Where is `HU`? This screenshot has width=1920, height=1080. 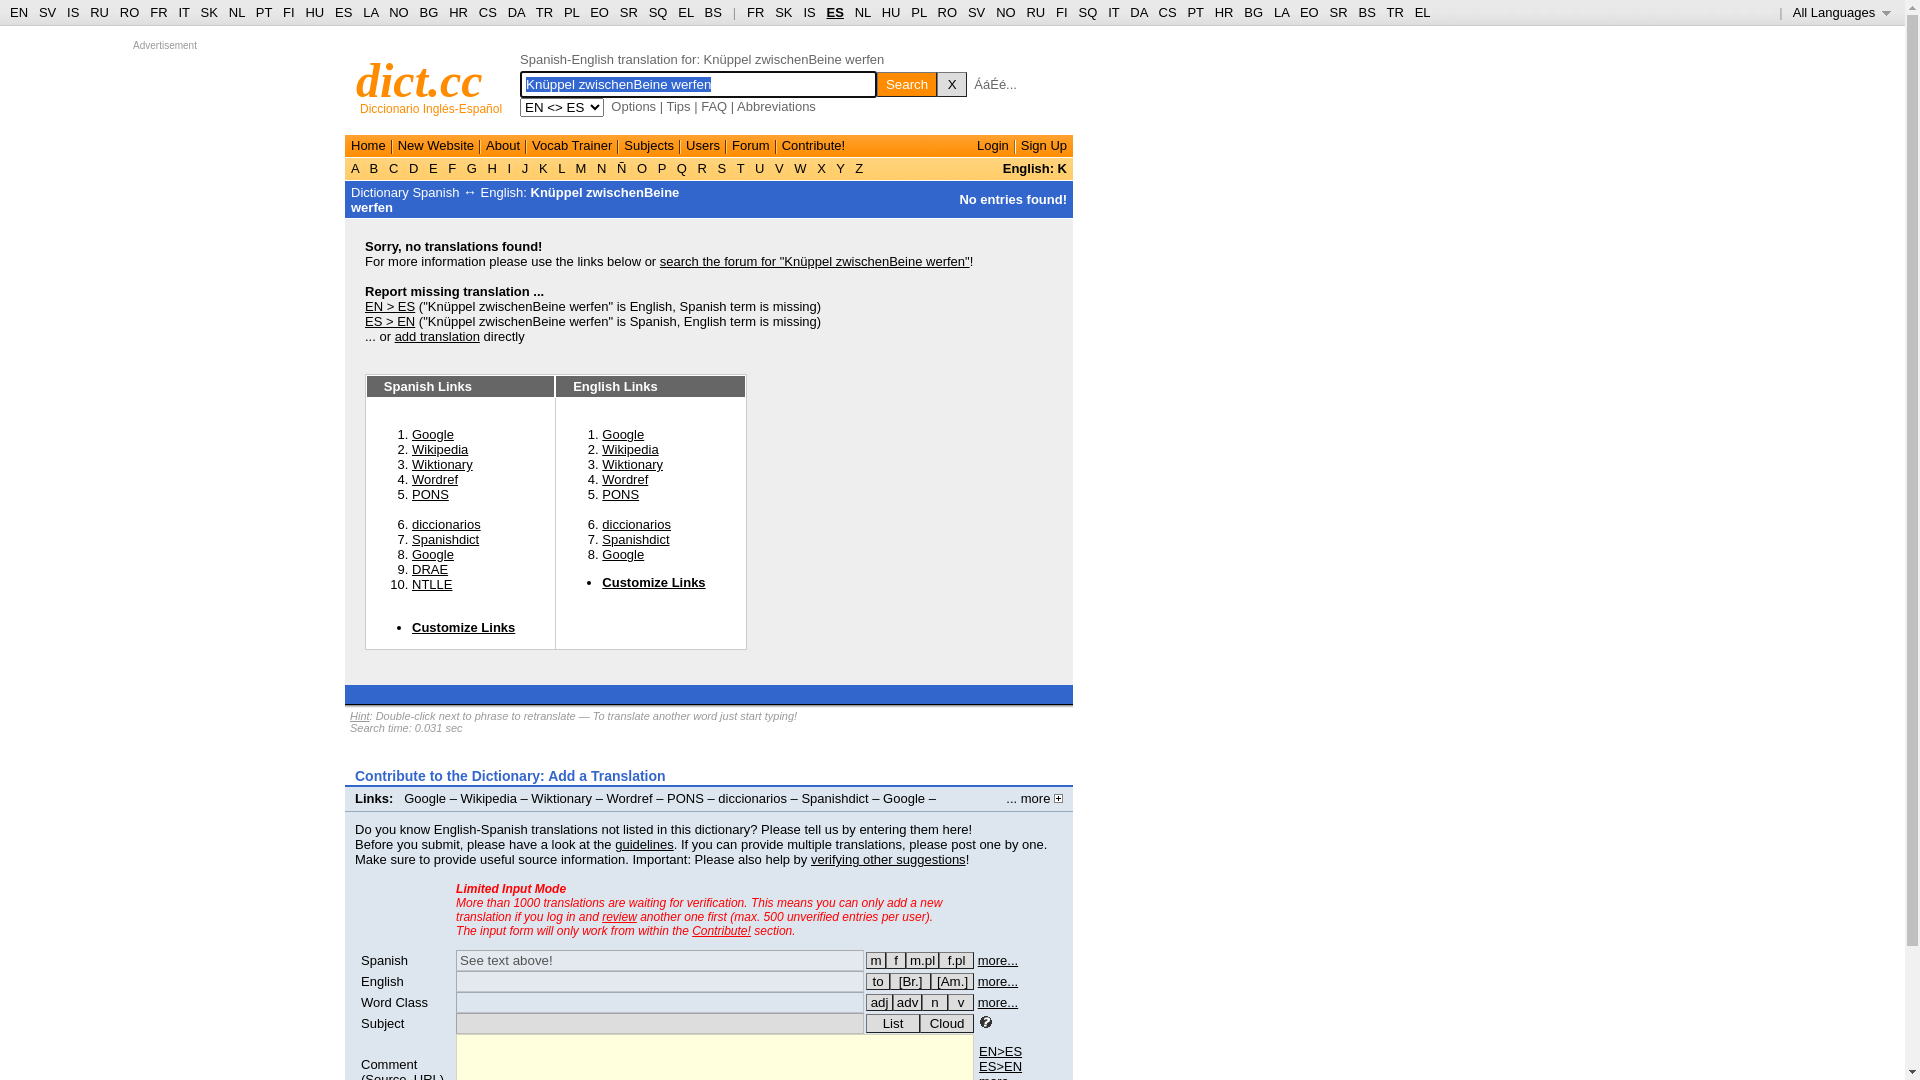
HU is located at coordinates (314, 12).